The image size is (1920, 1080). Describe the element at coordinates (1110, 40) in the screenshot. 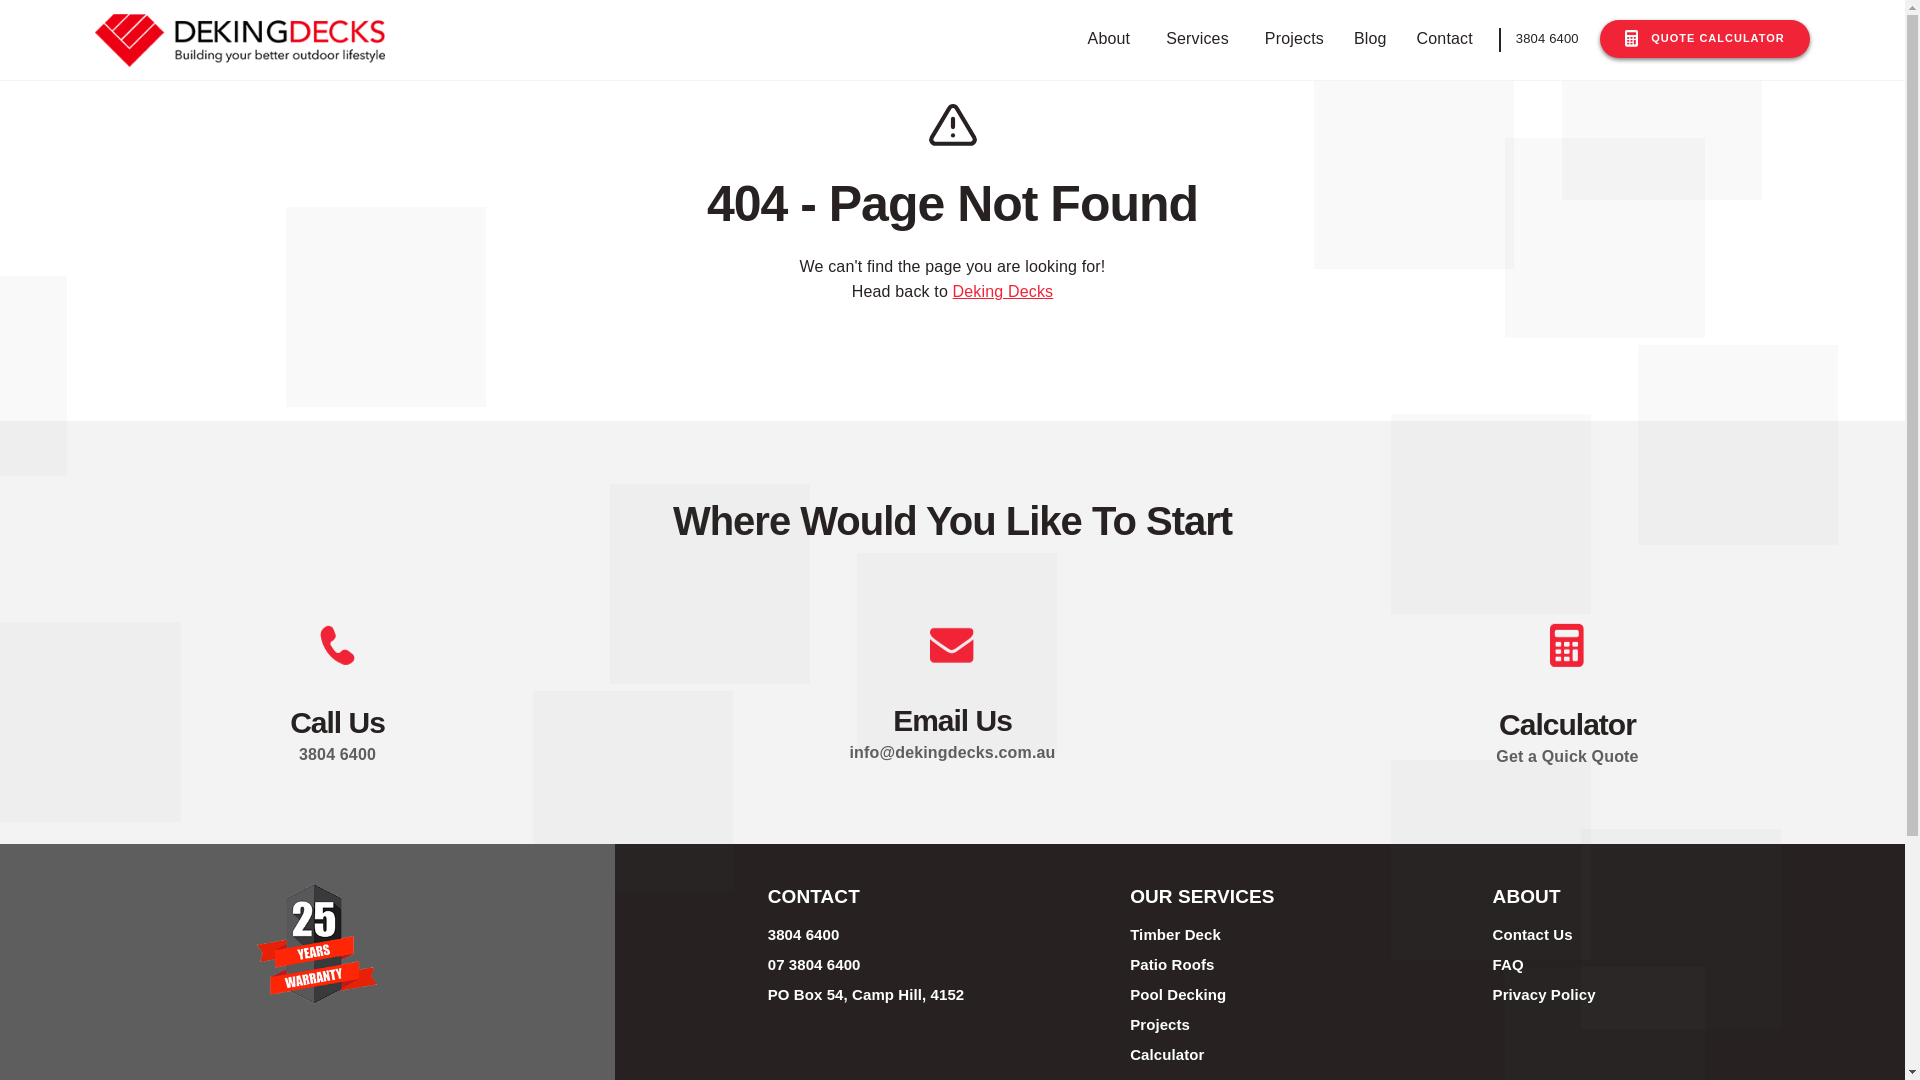

I see `About` at that location.